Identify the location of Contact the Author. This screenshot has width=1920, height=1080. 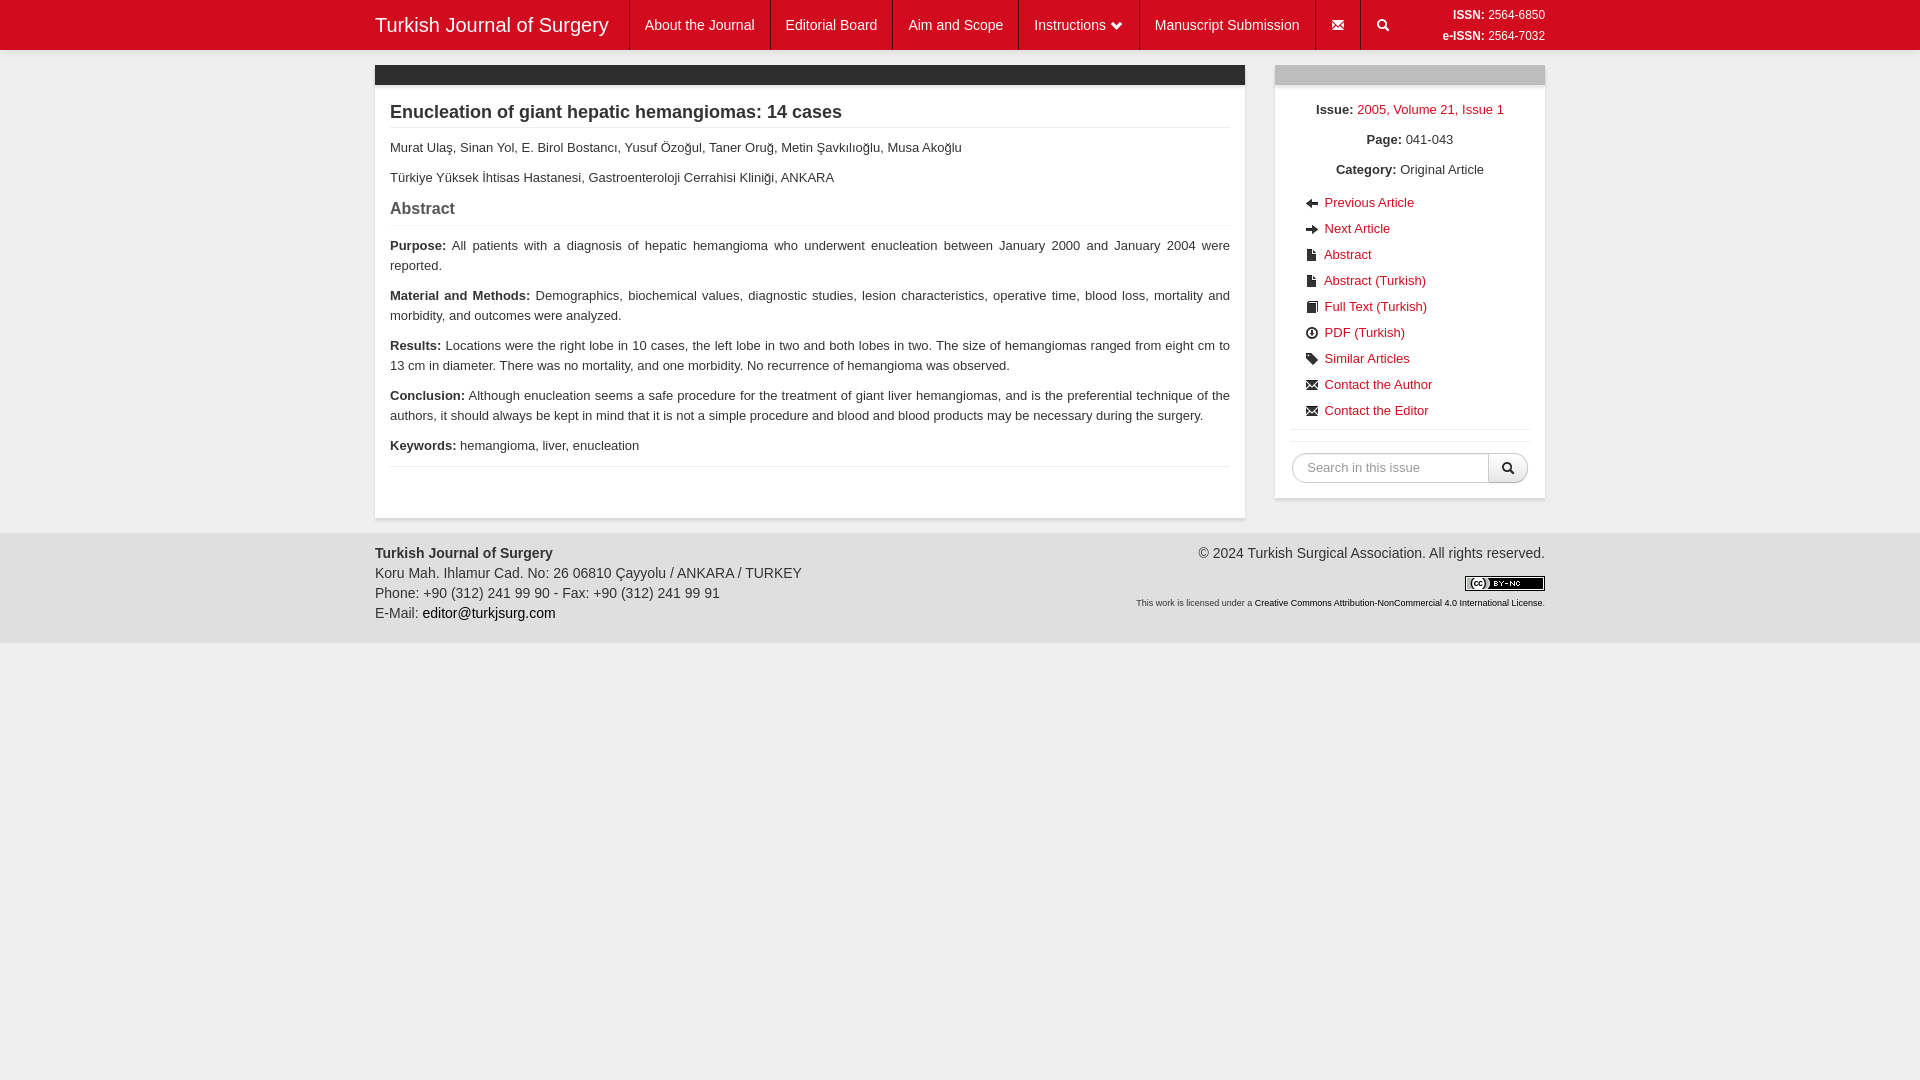
(1410, 384).